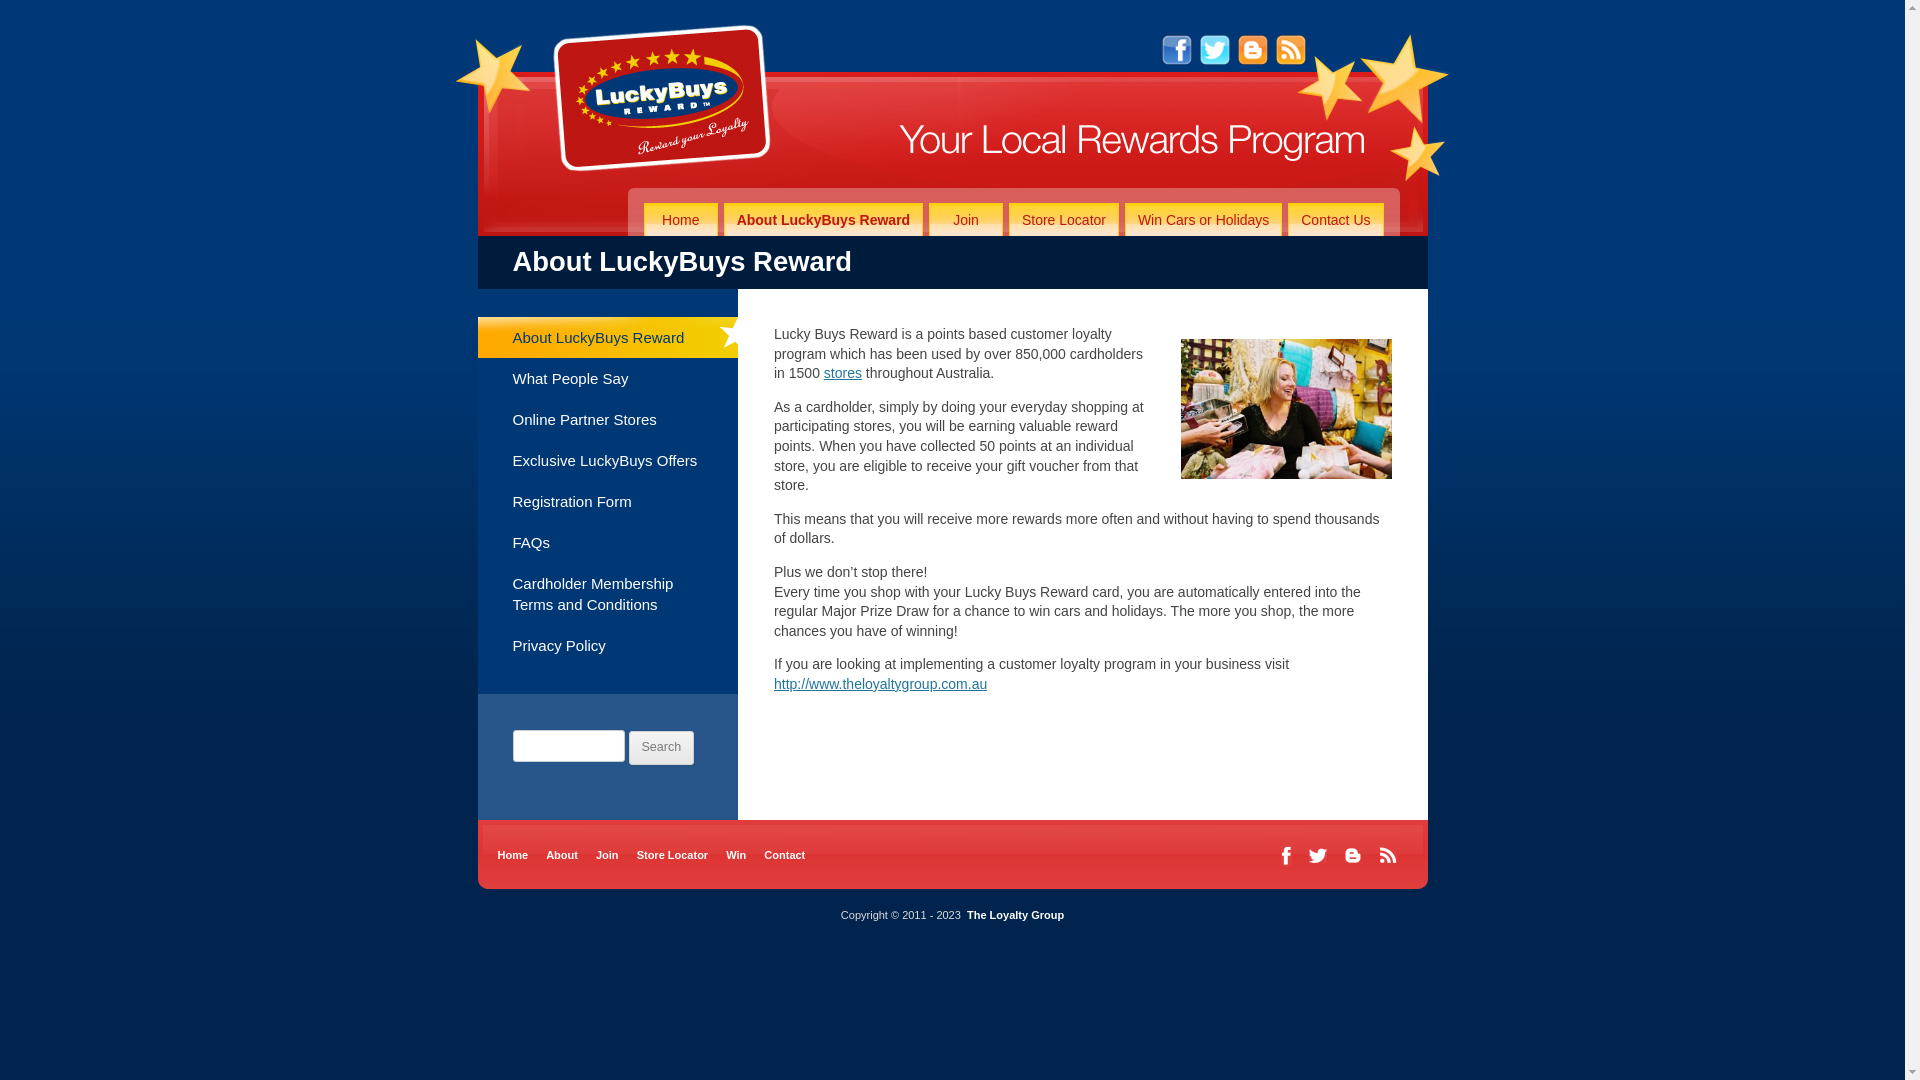 The height and width of the screenshot is (1080, 1920). What do you see at coordinates (514, 855) in the screenshot?
I see `Home` at bounding box center [514, 855].